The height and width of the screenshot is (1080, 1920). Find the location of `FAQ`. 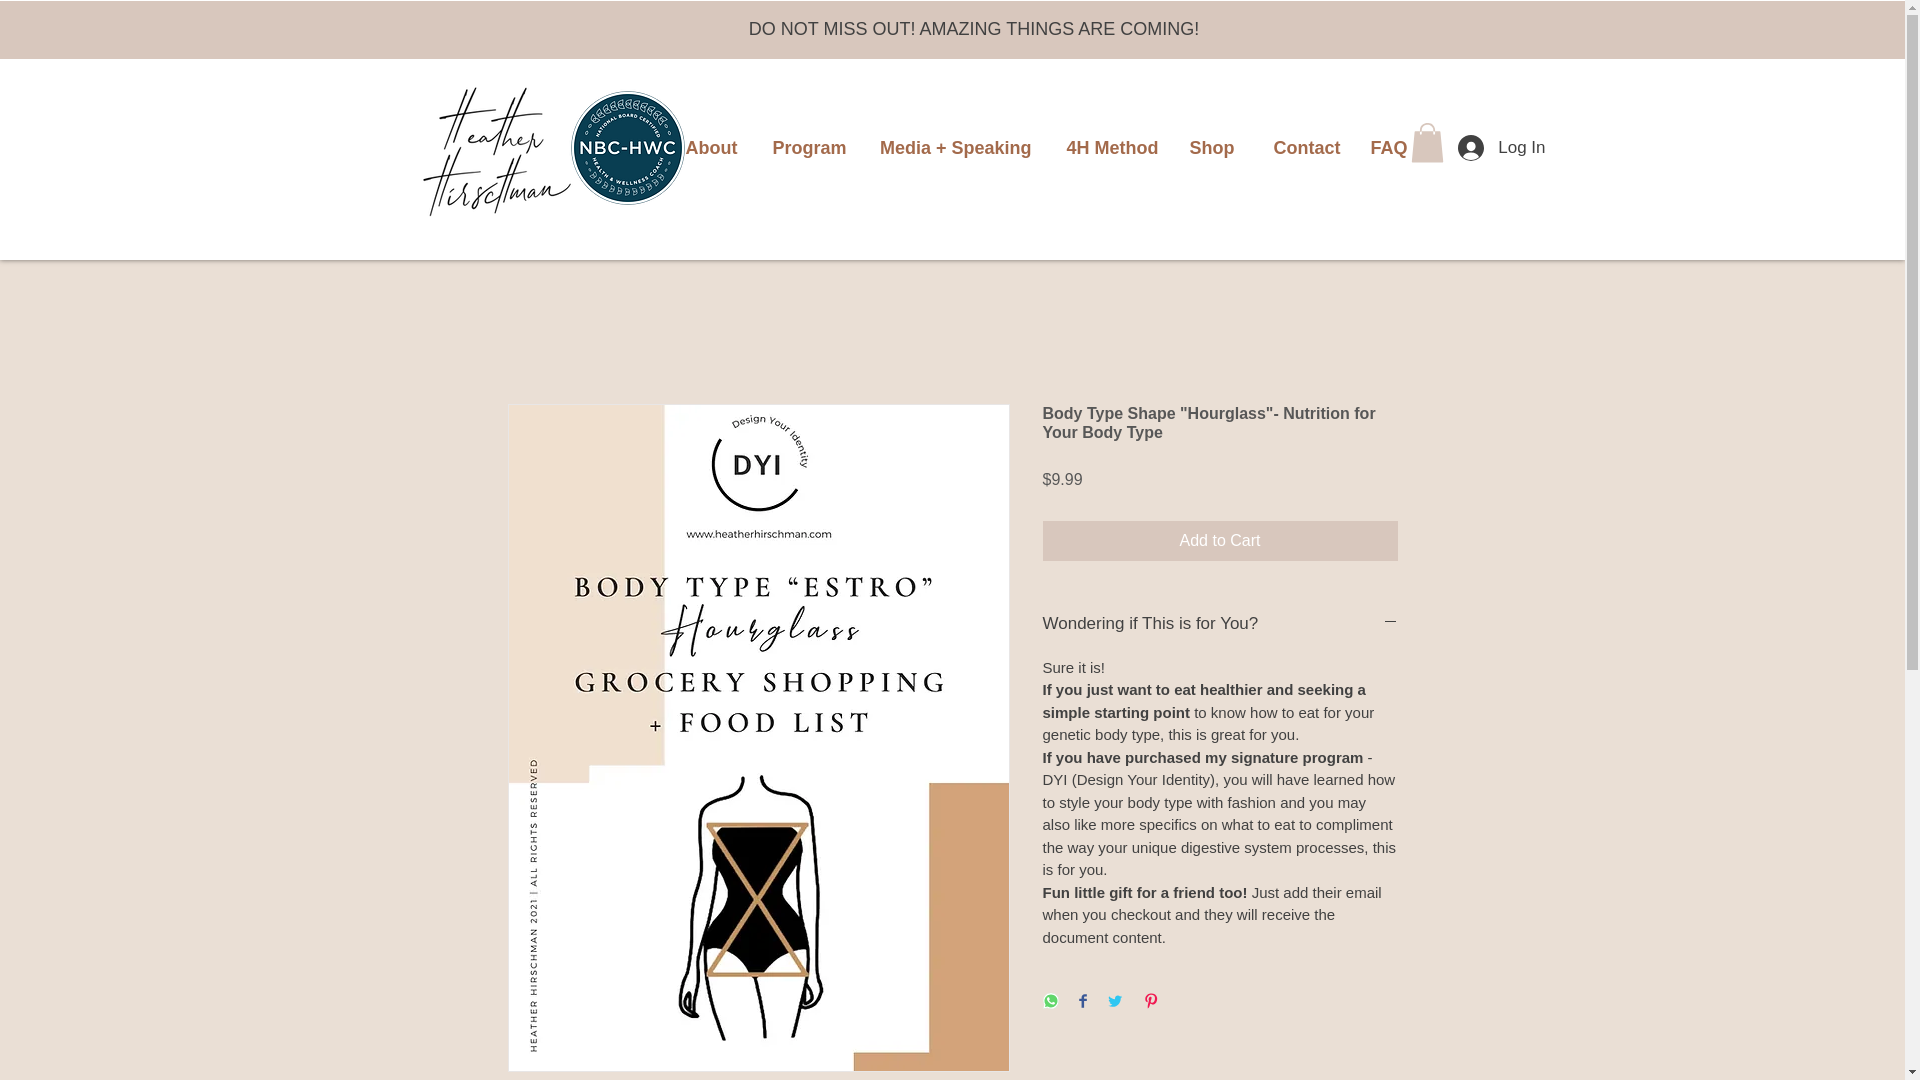

FAQ is located at coordinates (1388, 148).